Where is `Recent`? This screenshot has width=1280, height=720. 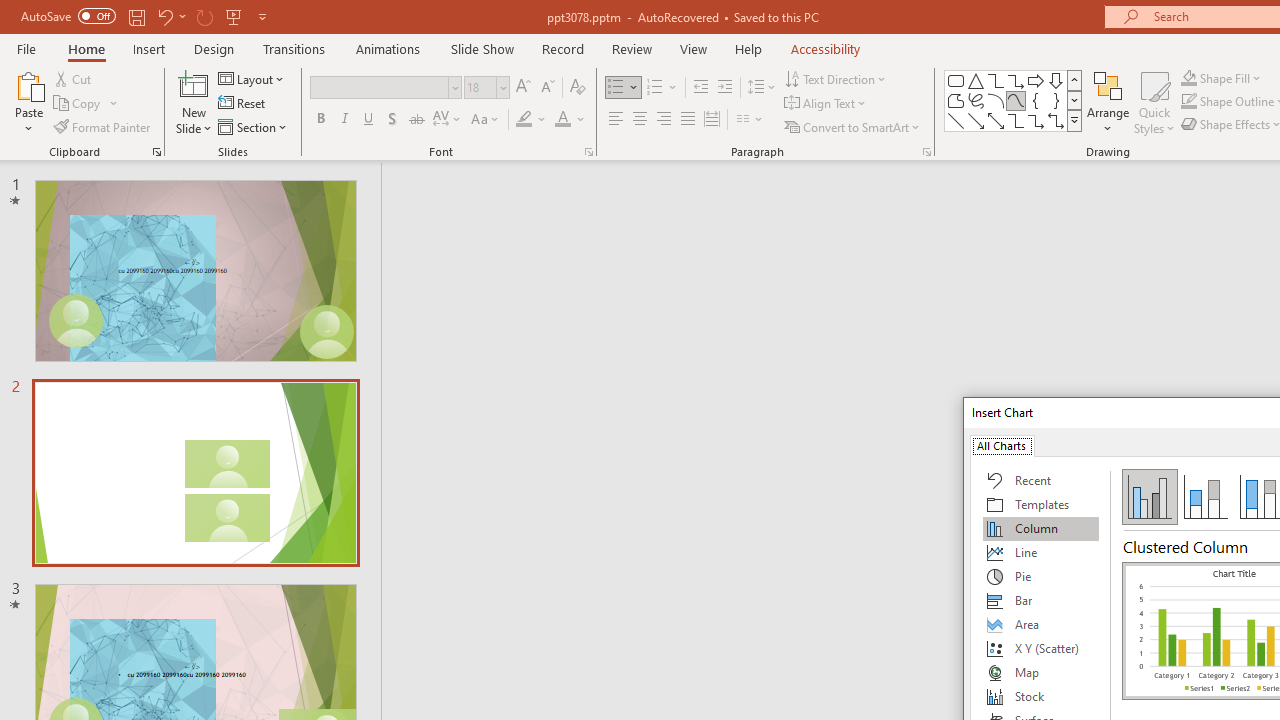 Recent is located at coordinates (1041, 480).